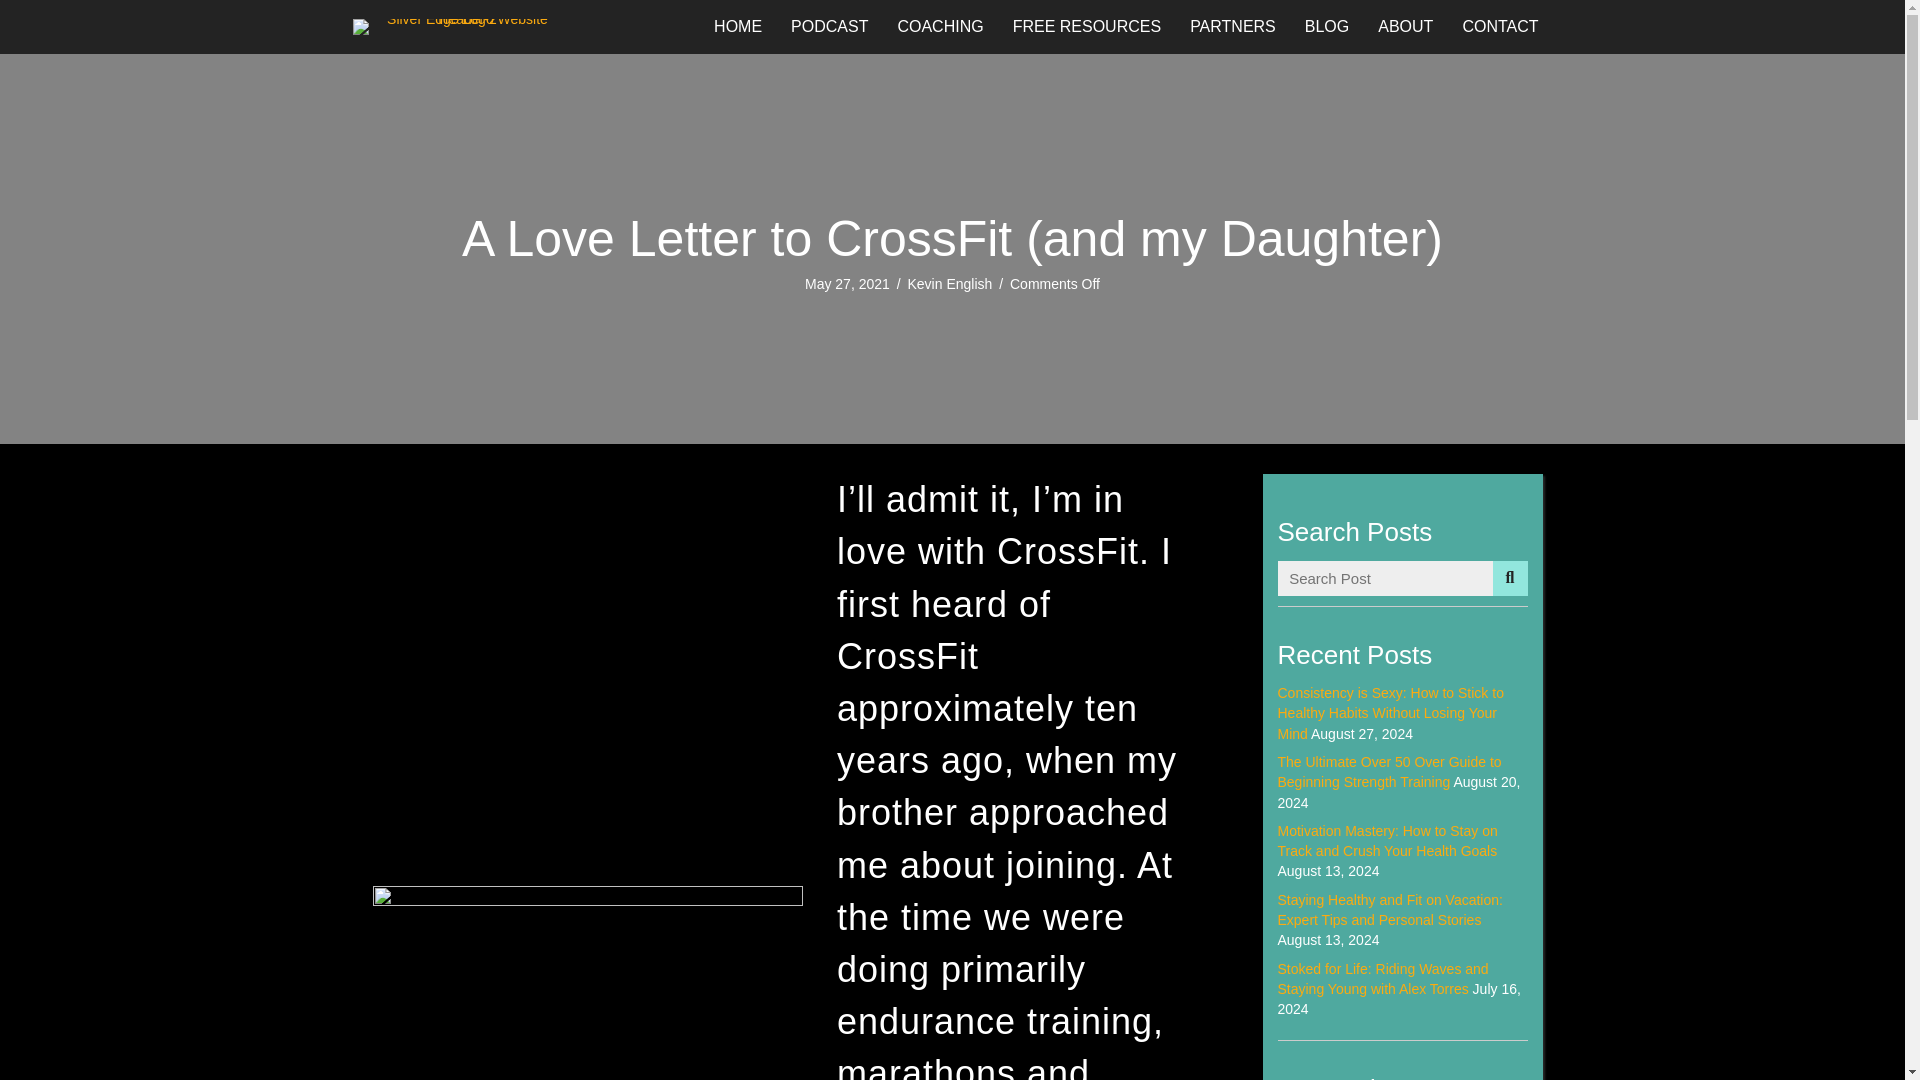 The image size is (1920, 1080). I want to click on Kevin English, so click(950, 284).